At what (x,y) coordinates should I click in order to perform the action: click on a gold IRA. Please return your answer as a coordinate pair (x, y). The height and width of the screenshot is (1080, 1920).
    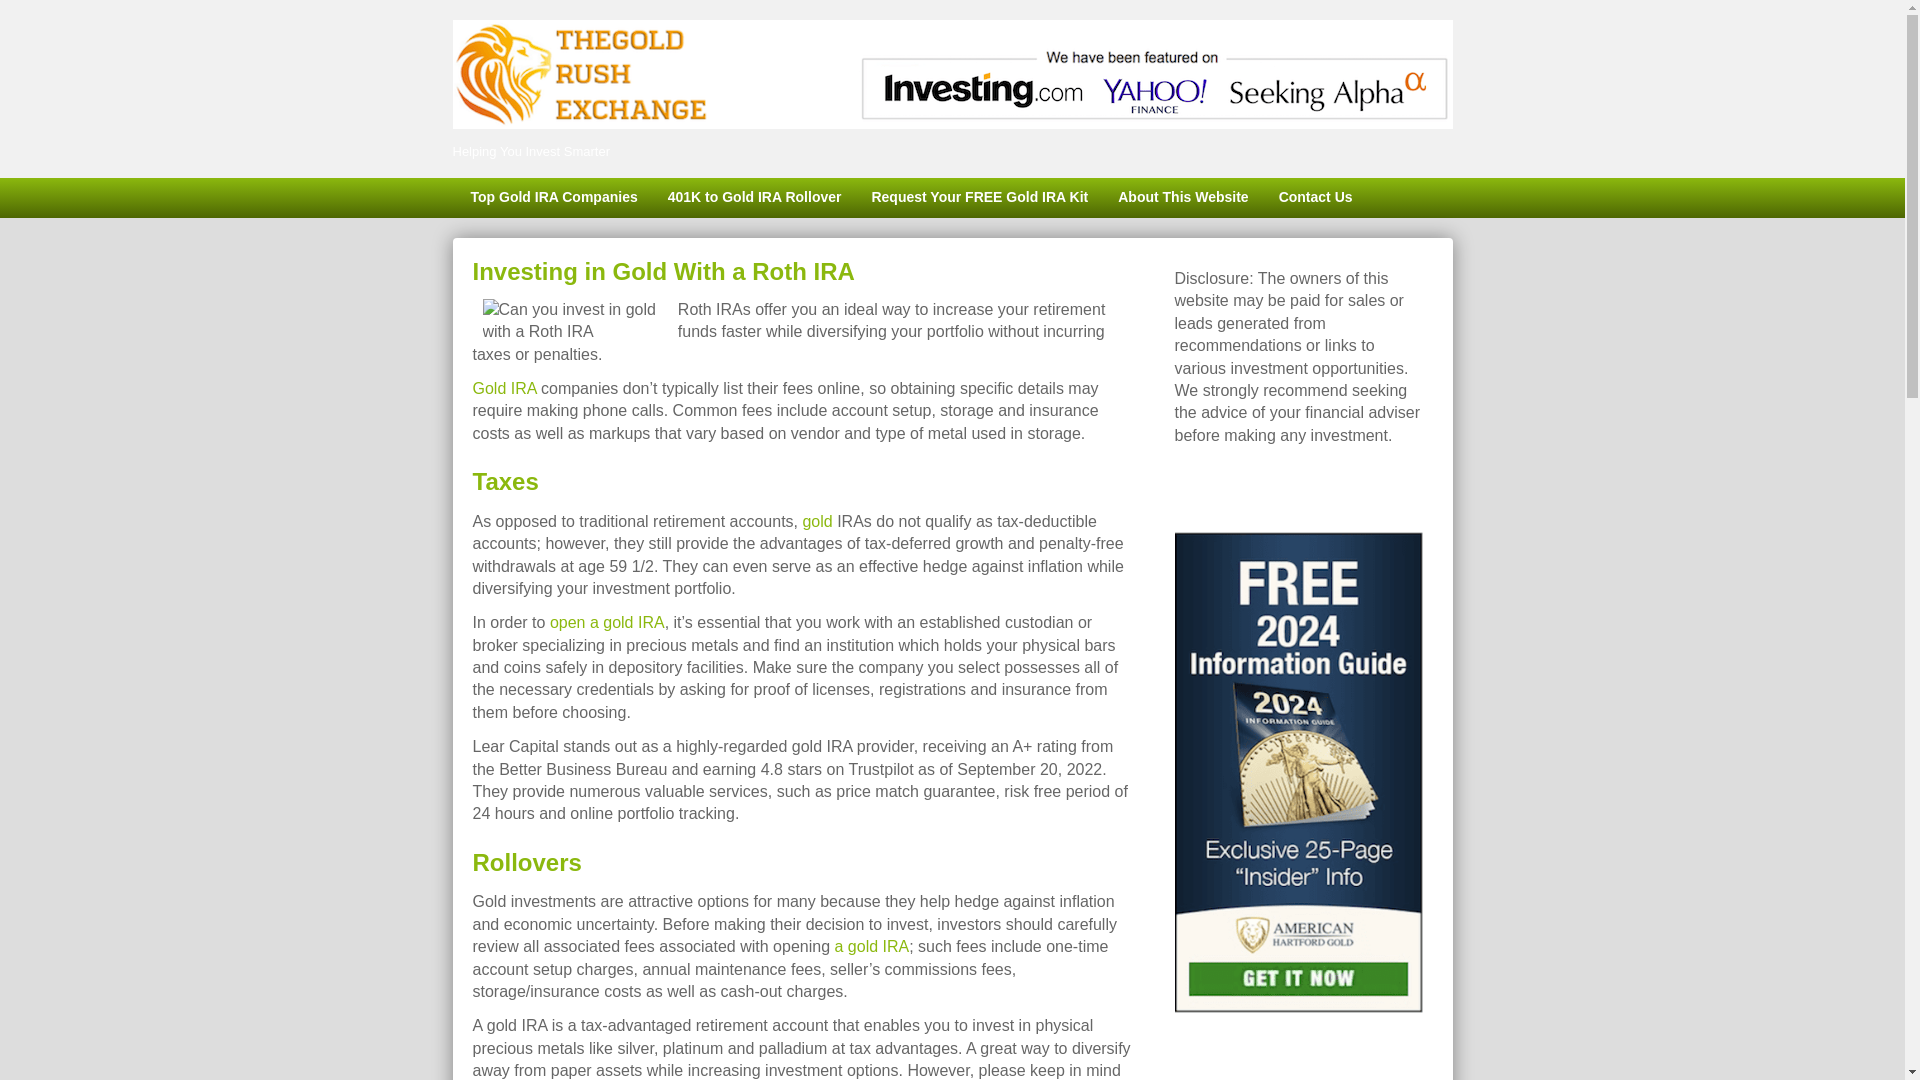
    Looking at the image, I should click on (870, 946).